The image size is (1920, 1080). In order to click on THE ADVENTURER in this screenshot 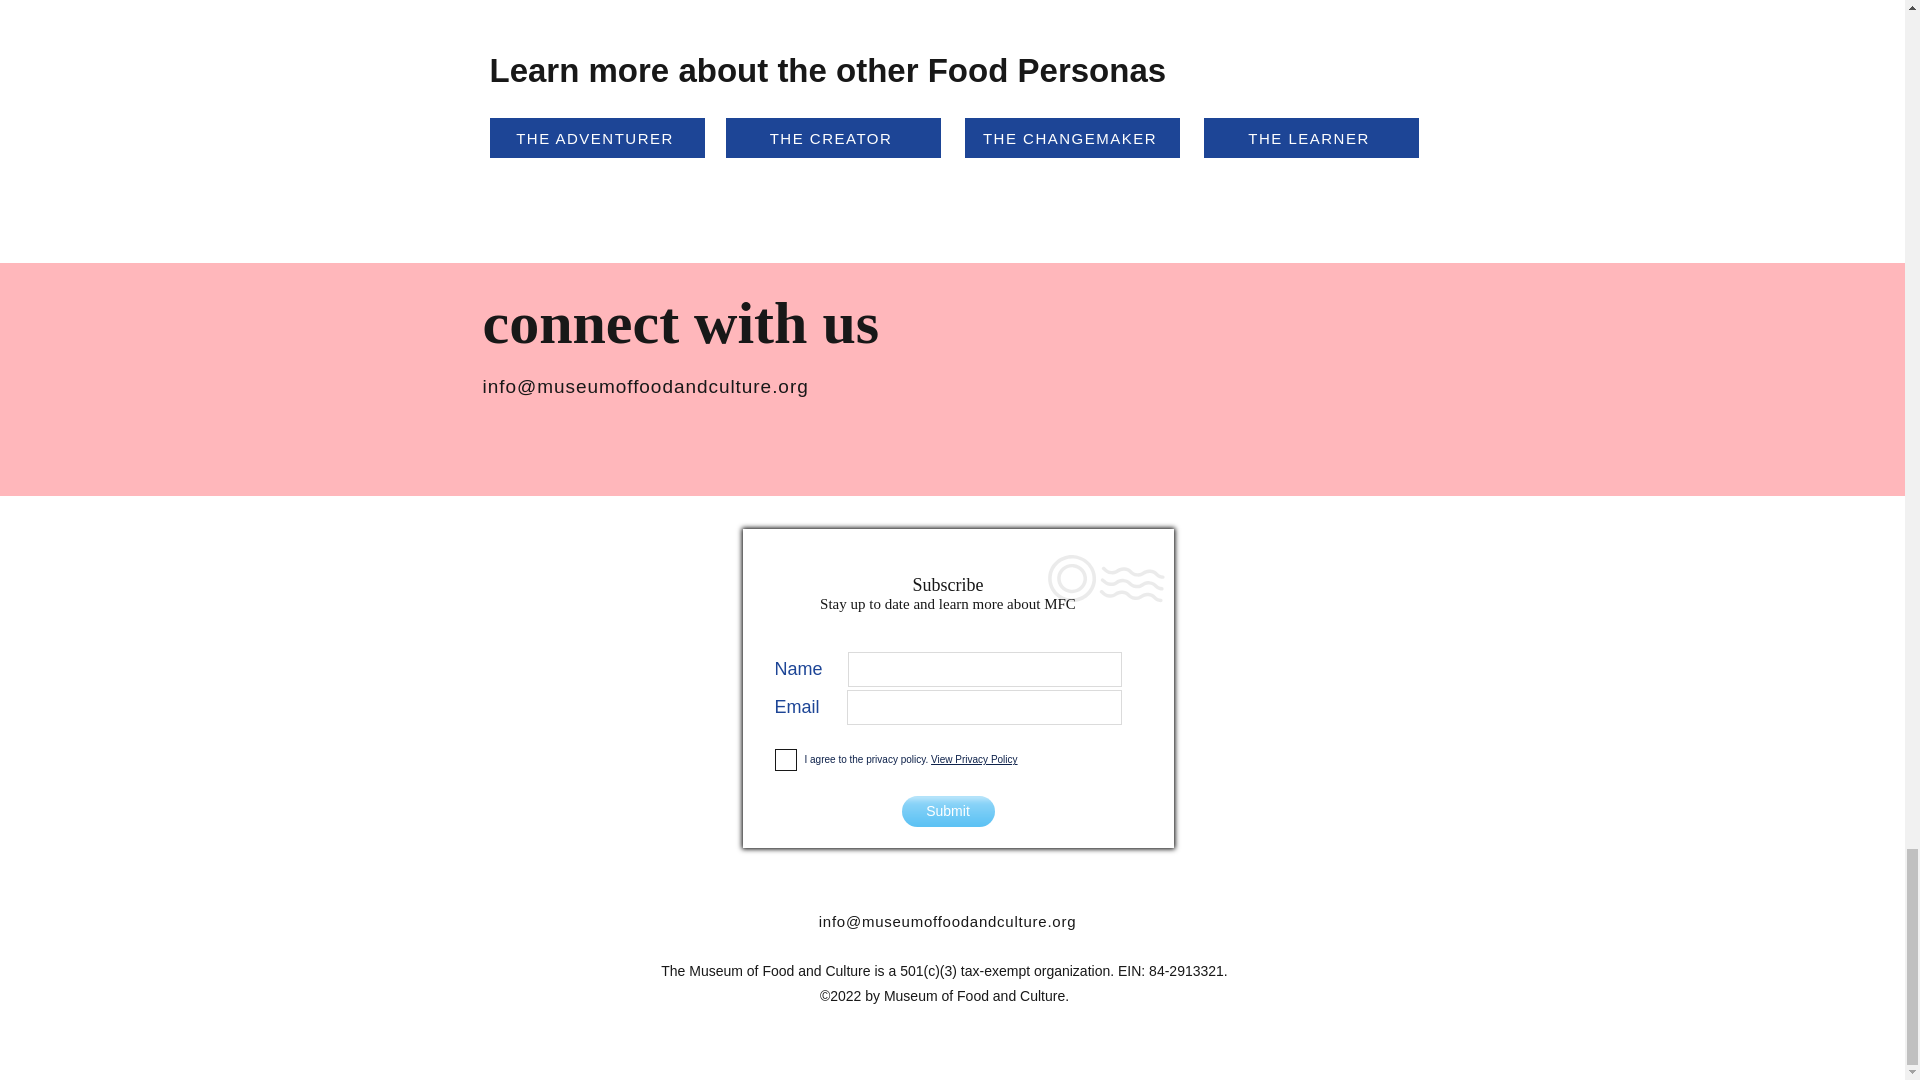, I will do `click(596, 137)`.